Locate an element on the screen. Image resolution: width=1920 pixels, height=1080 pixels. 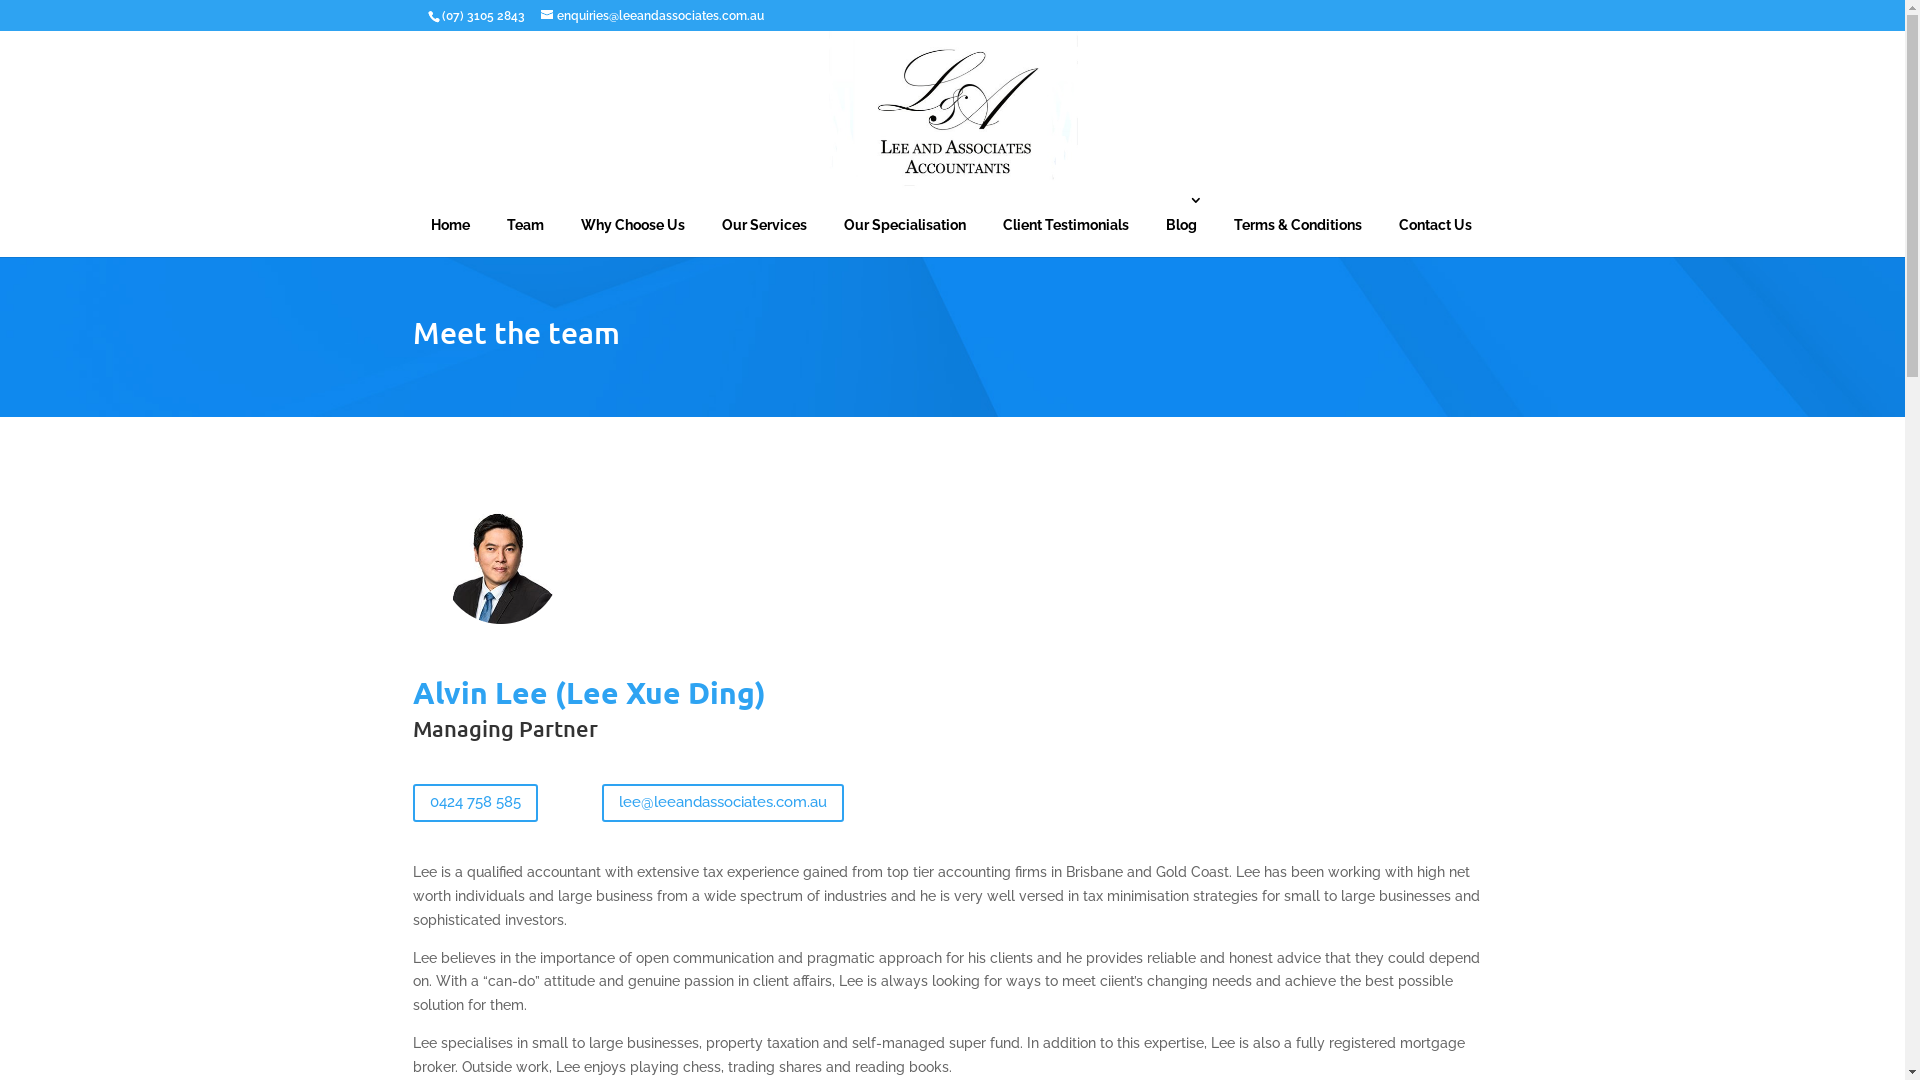
lee is located at coordinates (506, 572).